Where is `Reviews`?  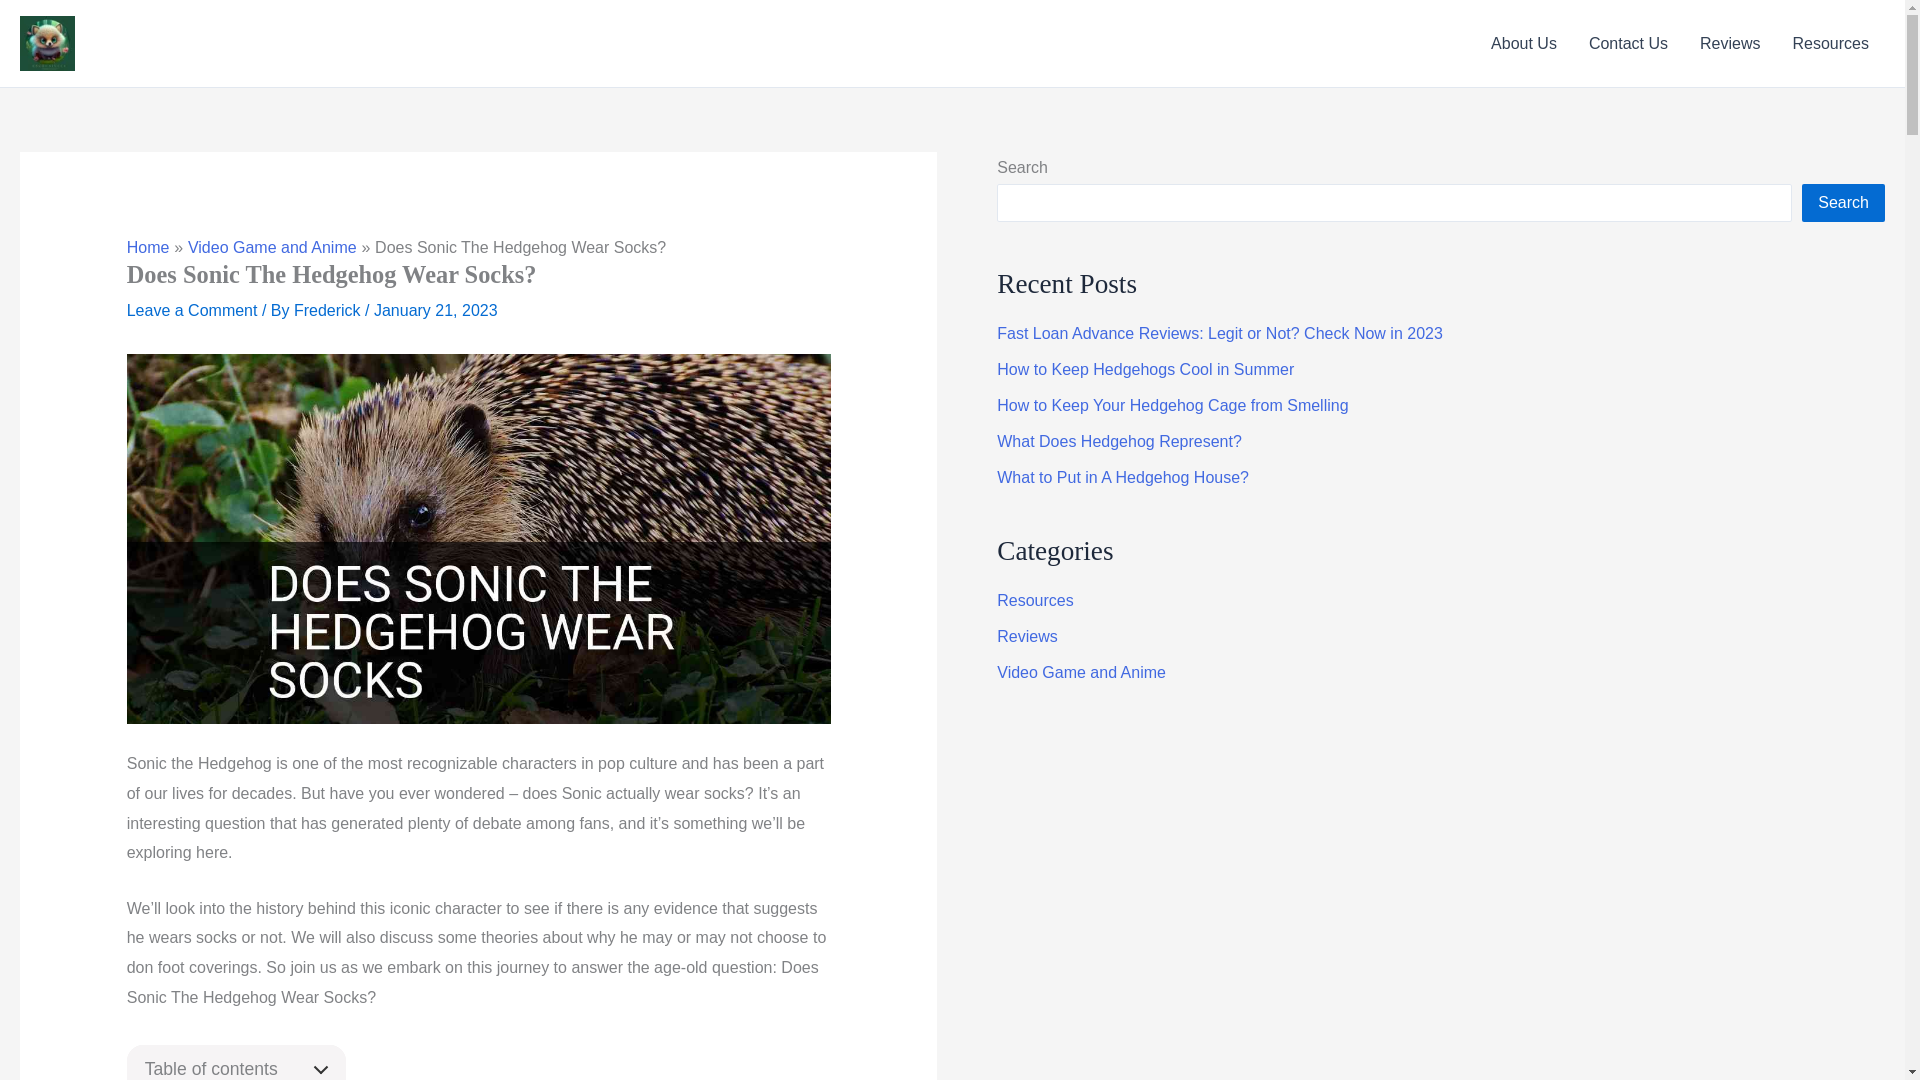
Reviews is located at coordinates (1730, 44).